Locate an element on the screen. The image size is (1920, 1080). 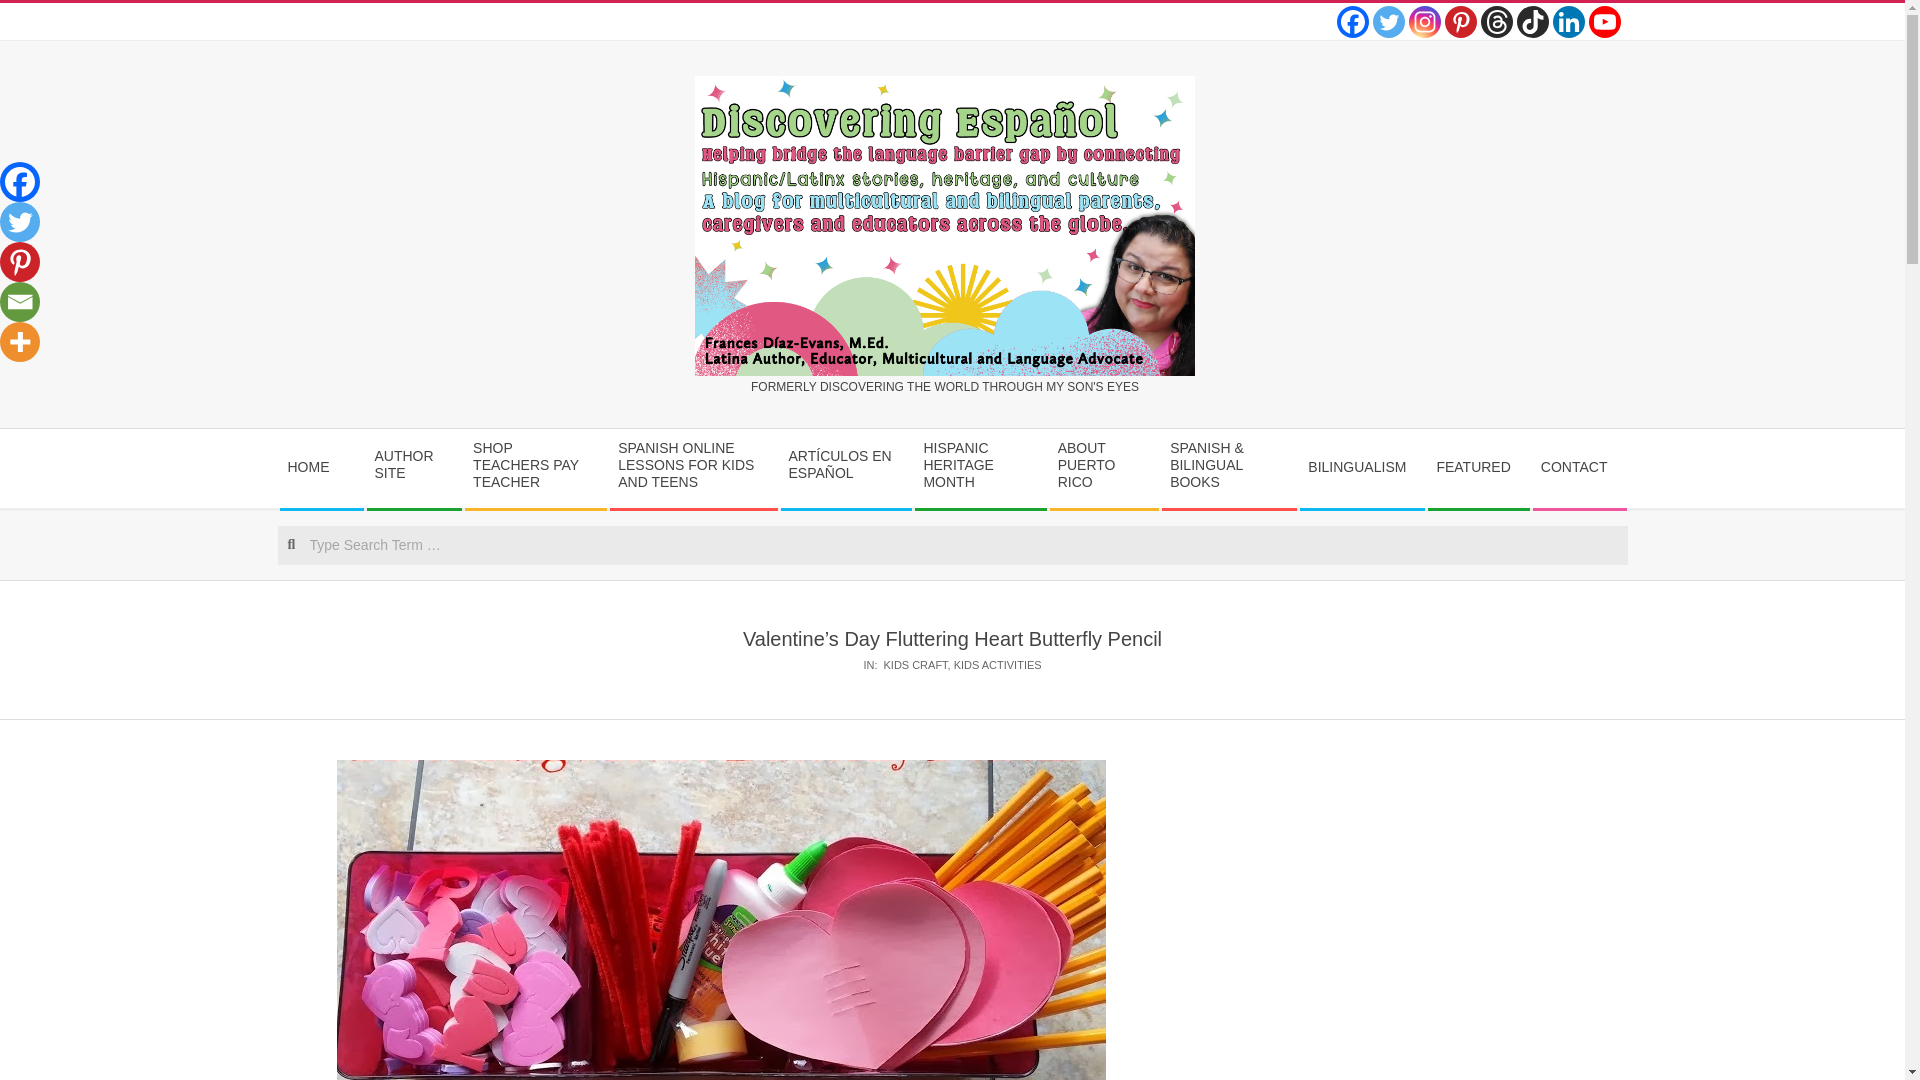
ABOUT PUERTO RICO is located at coordinates (1104, 468).